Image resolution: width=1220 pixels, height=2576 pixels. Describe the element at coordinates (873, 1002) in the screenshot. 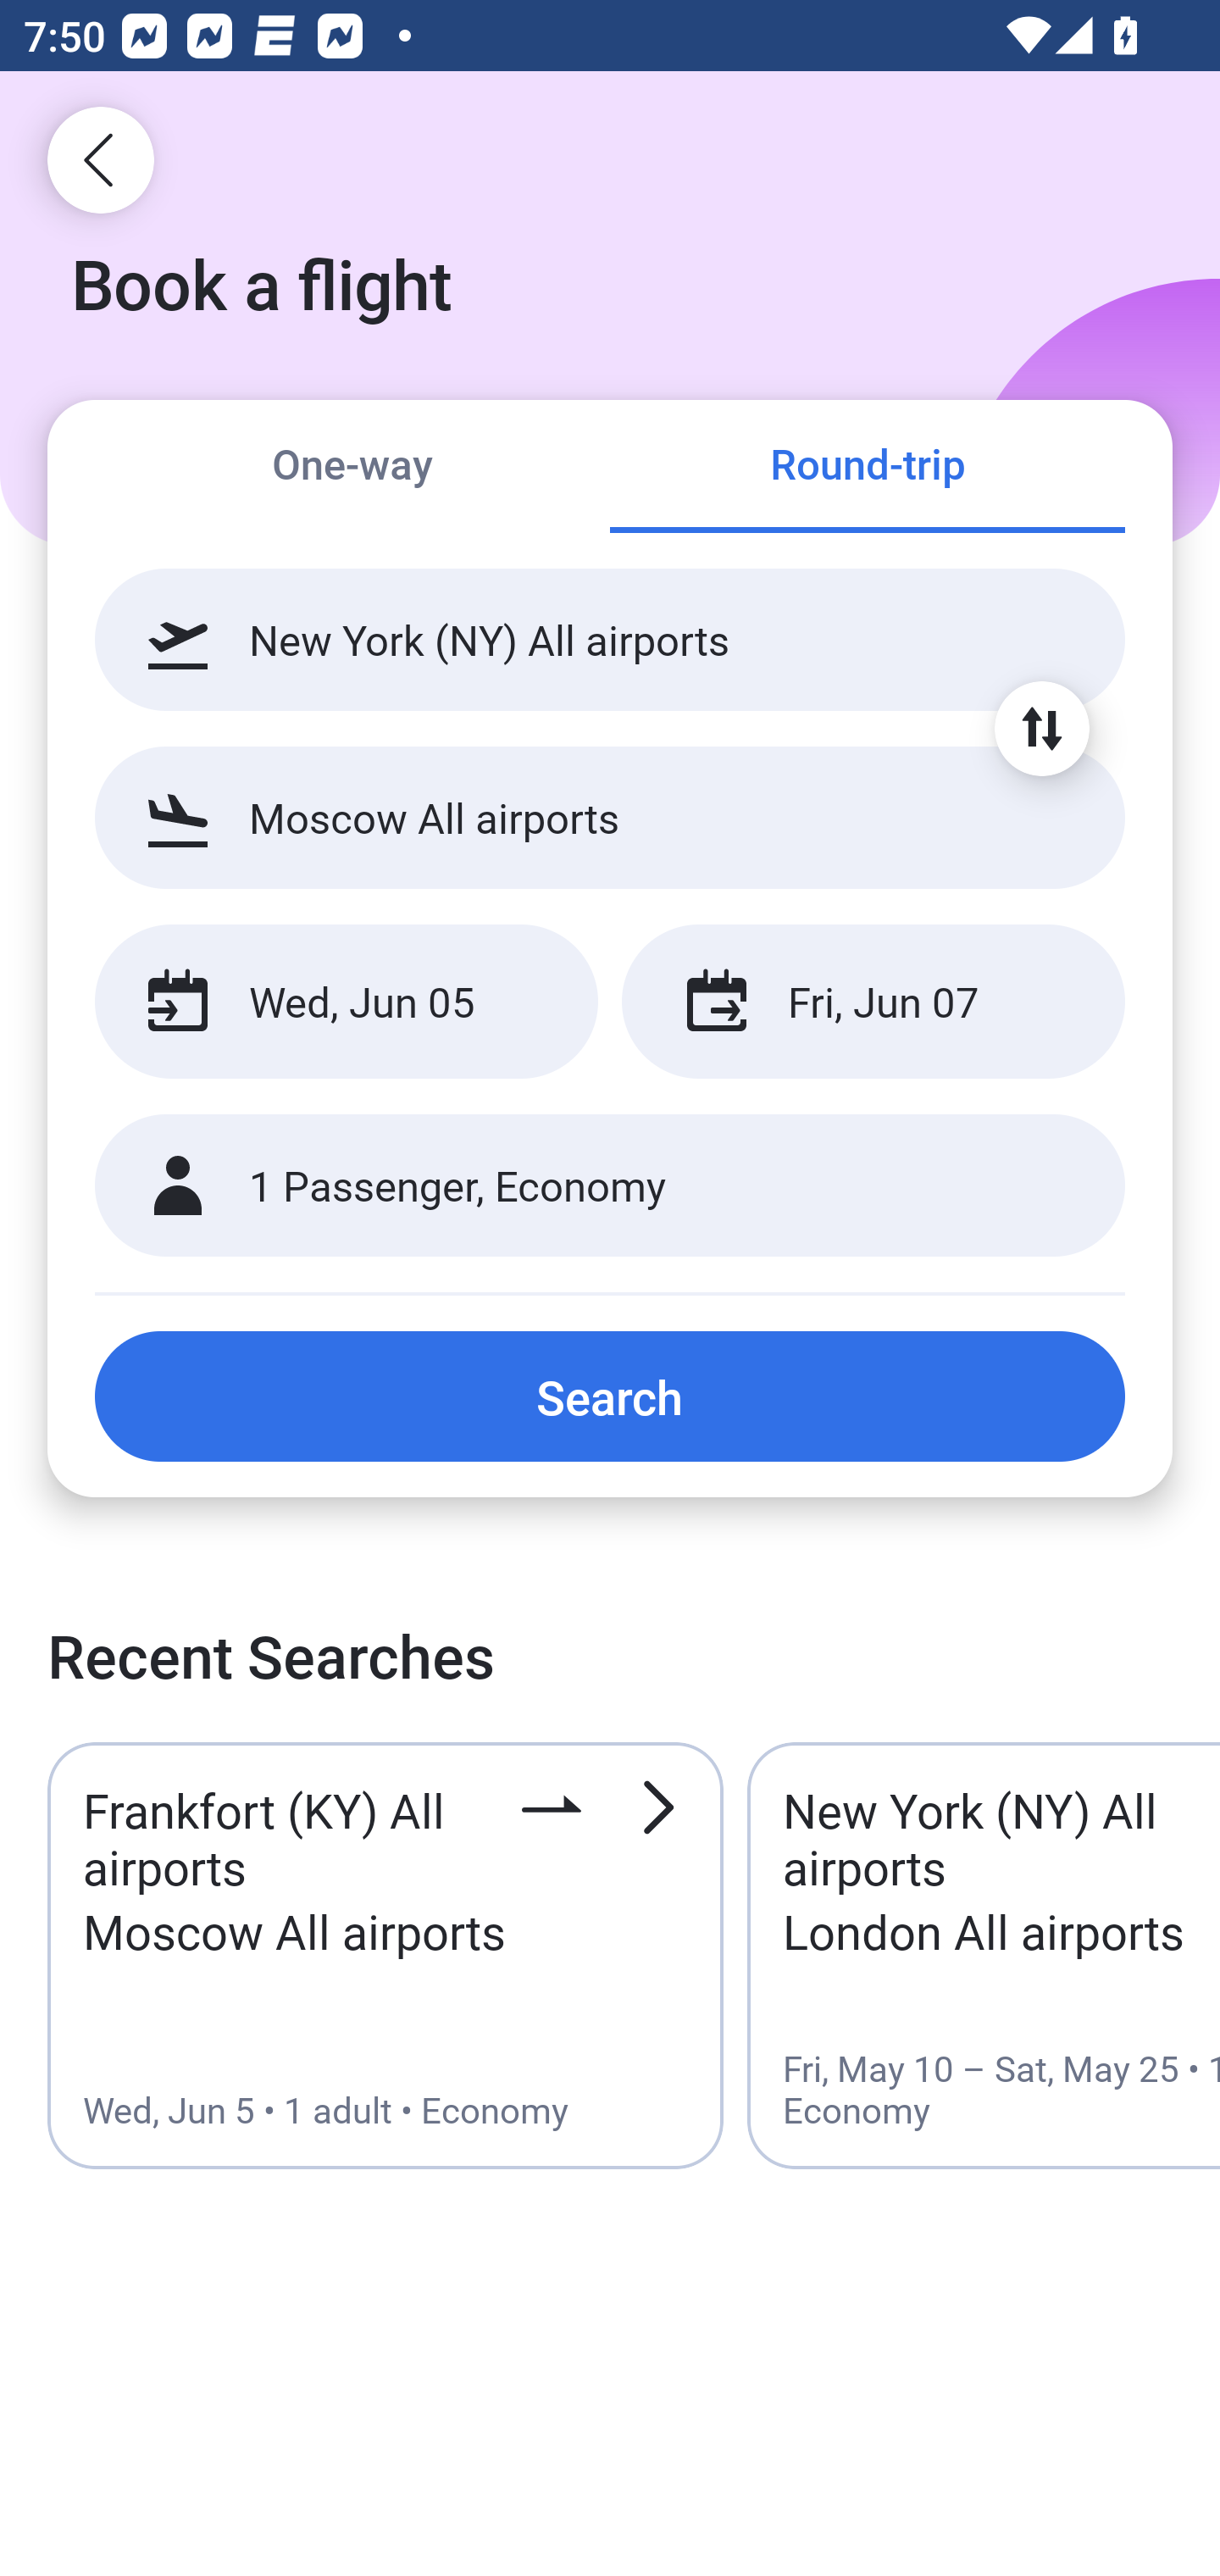

I see `Fri, Jun 07` at that location.